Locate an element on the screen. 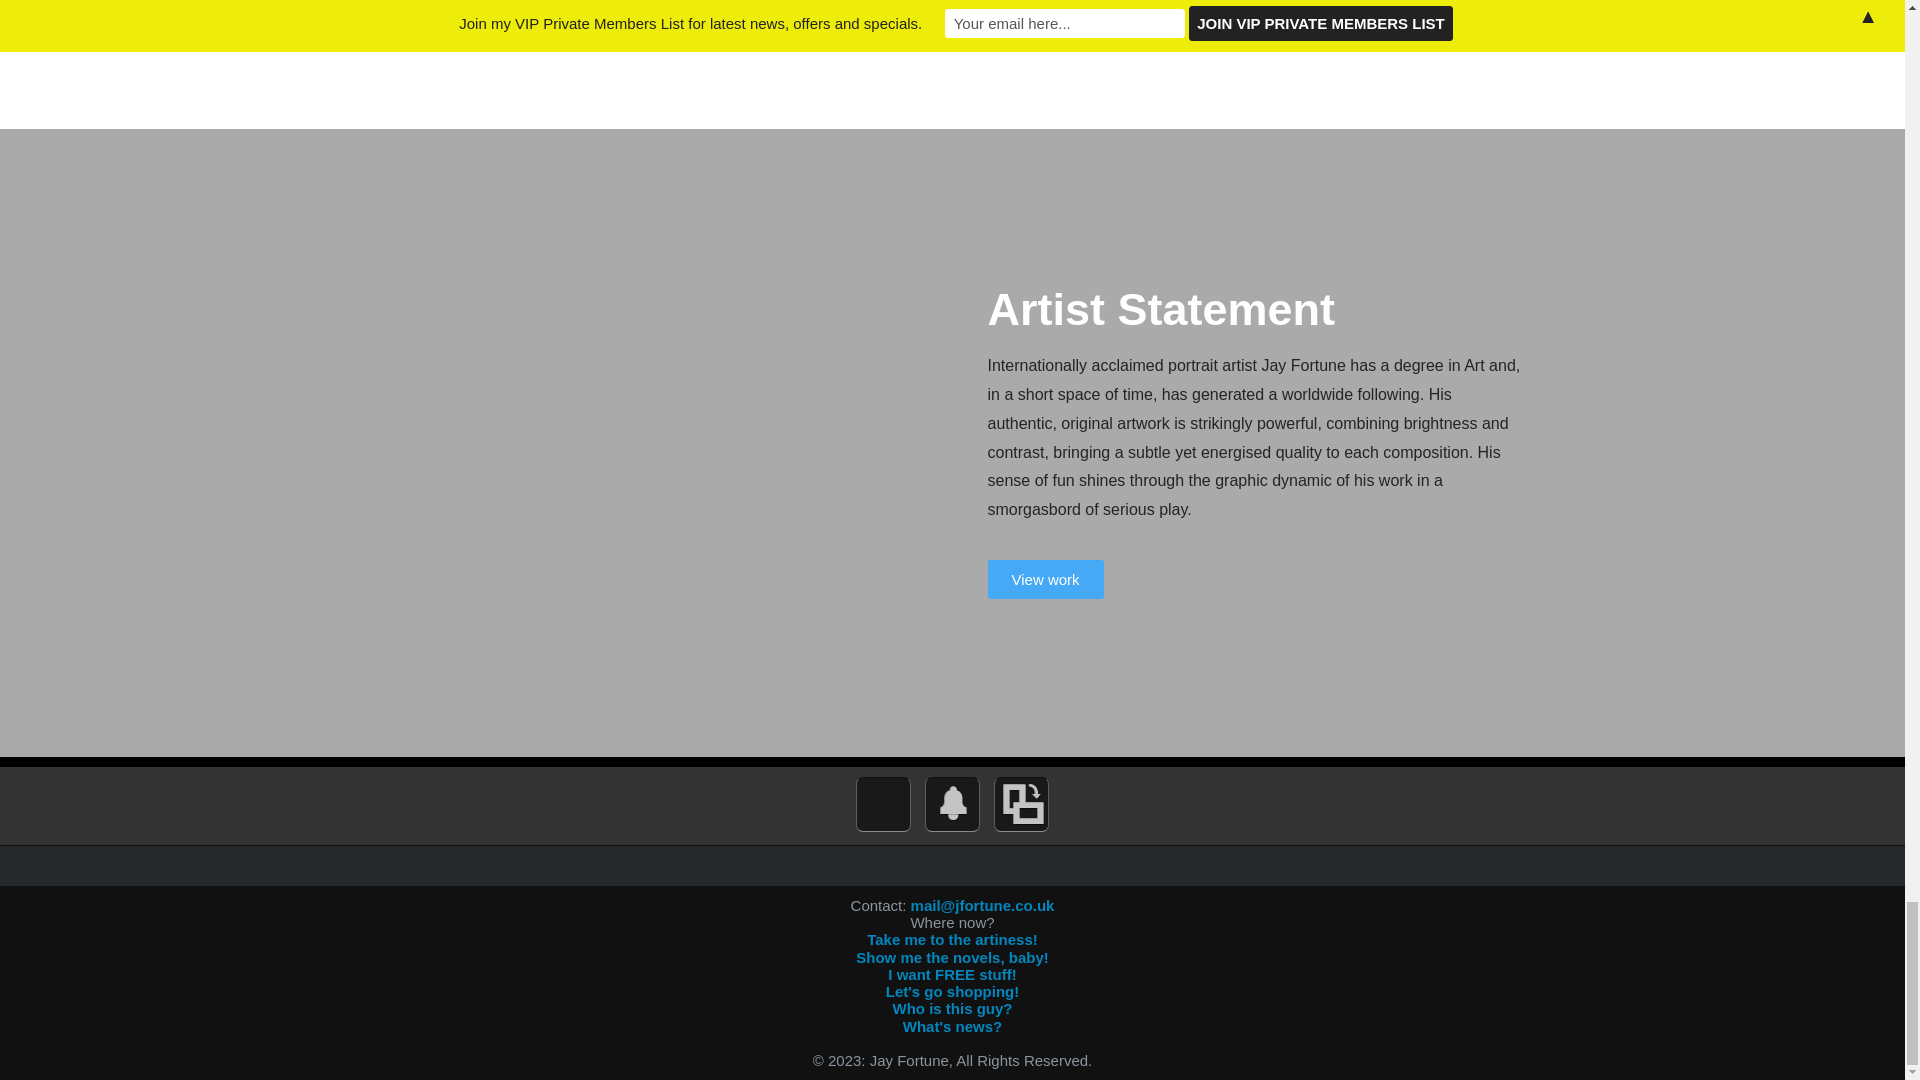  I want FREE stuff! is located at coordinates (951, 974).